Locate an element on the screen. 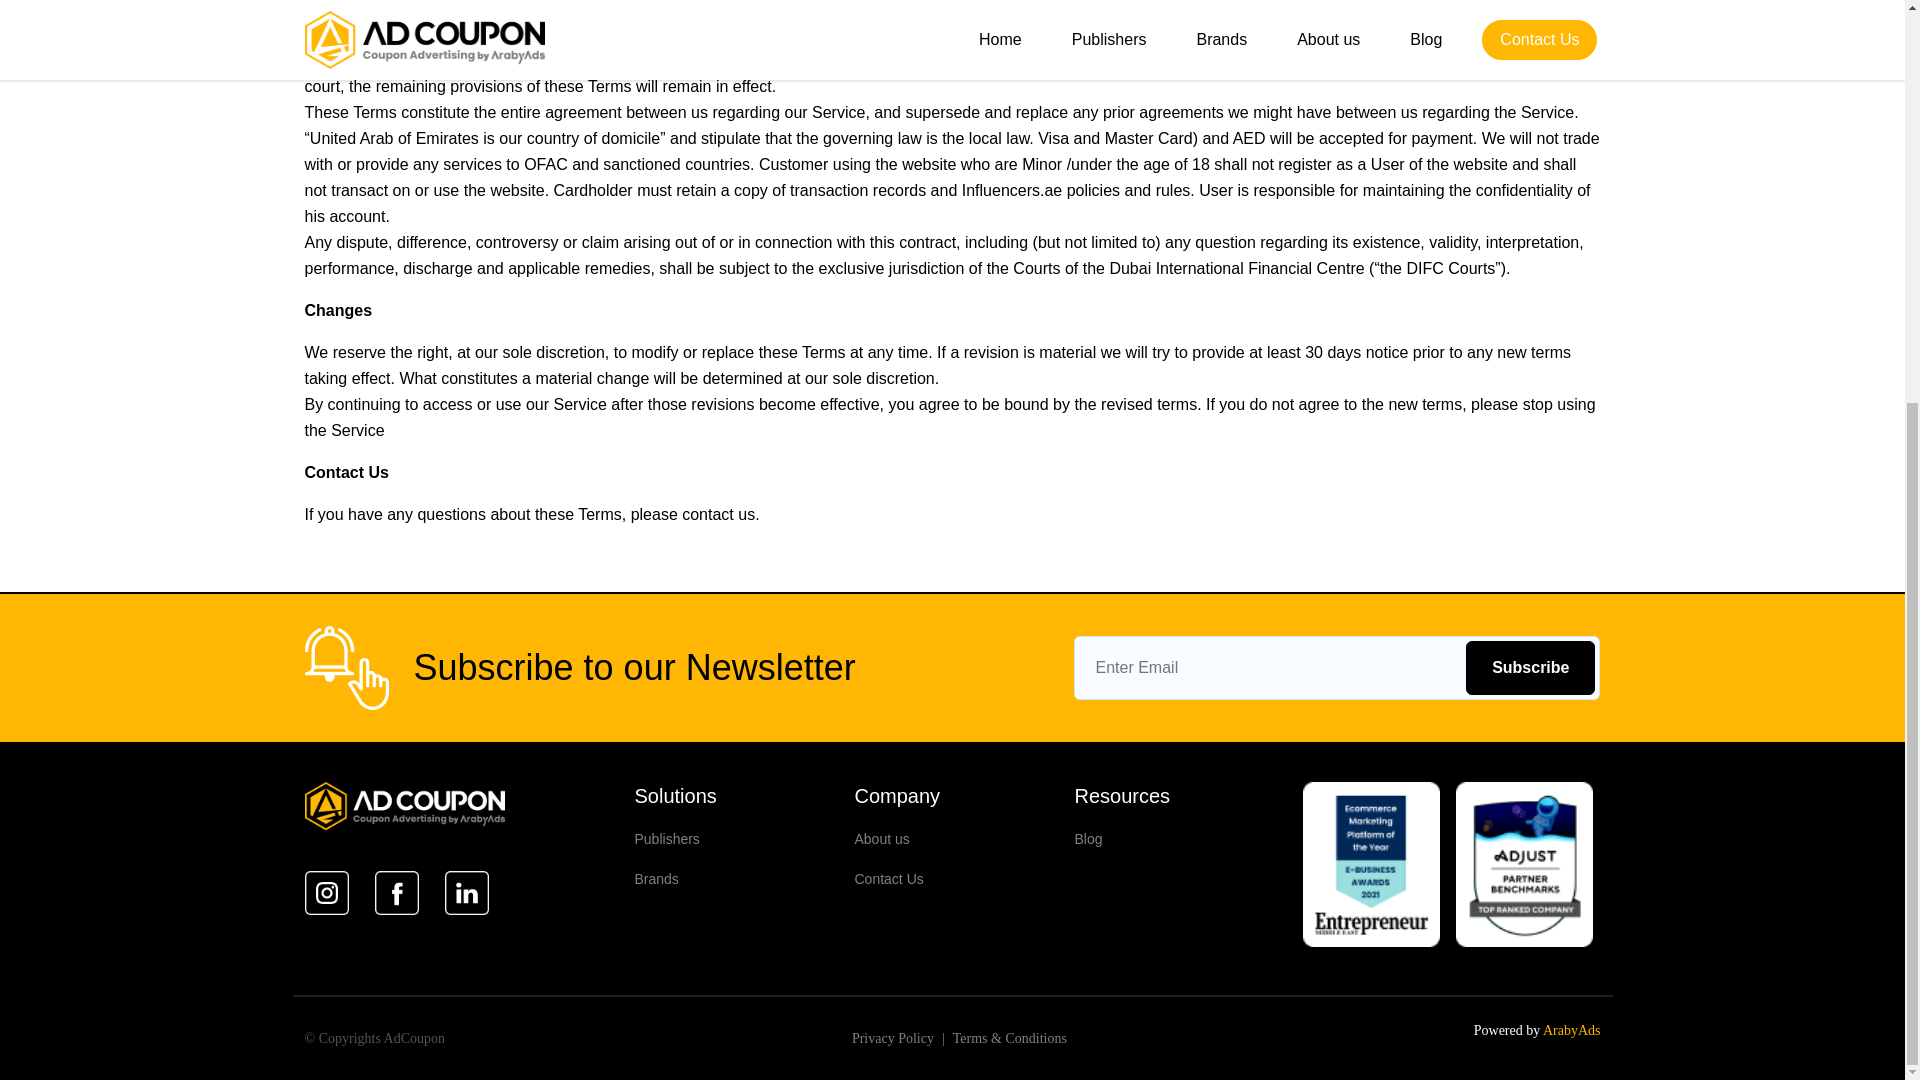  Blog is located at coordinates (1088, 838).